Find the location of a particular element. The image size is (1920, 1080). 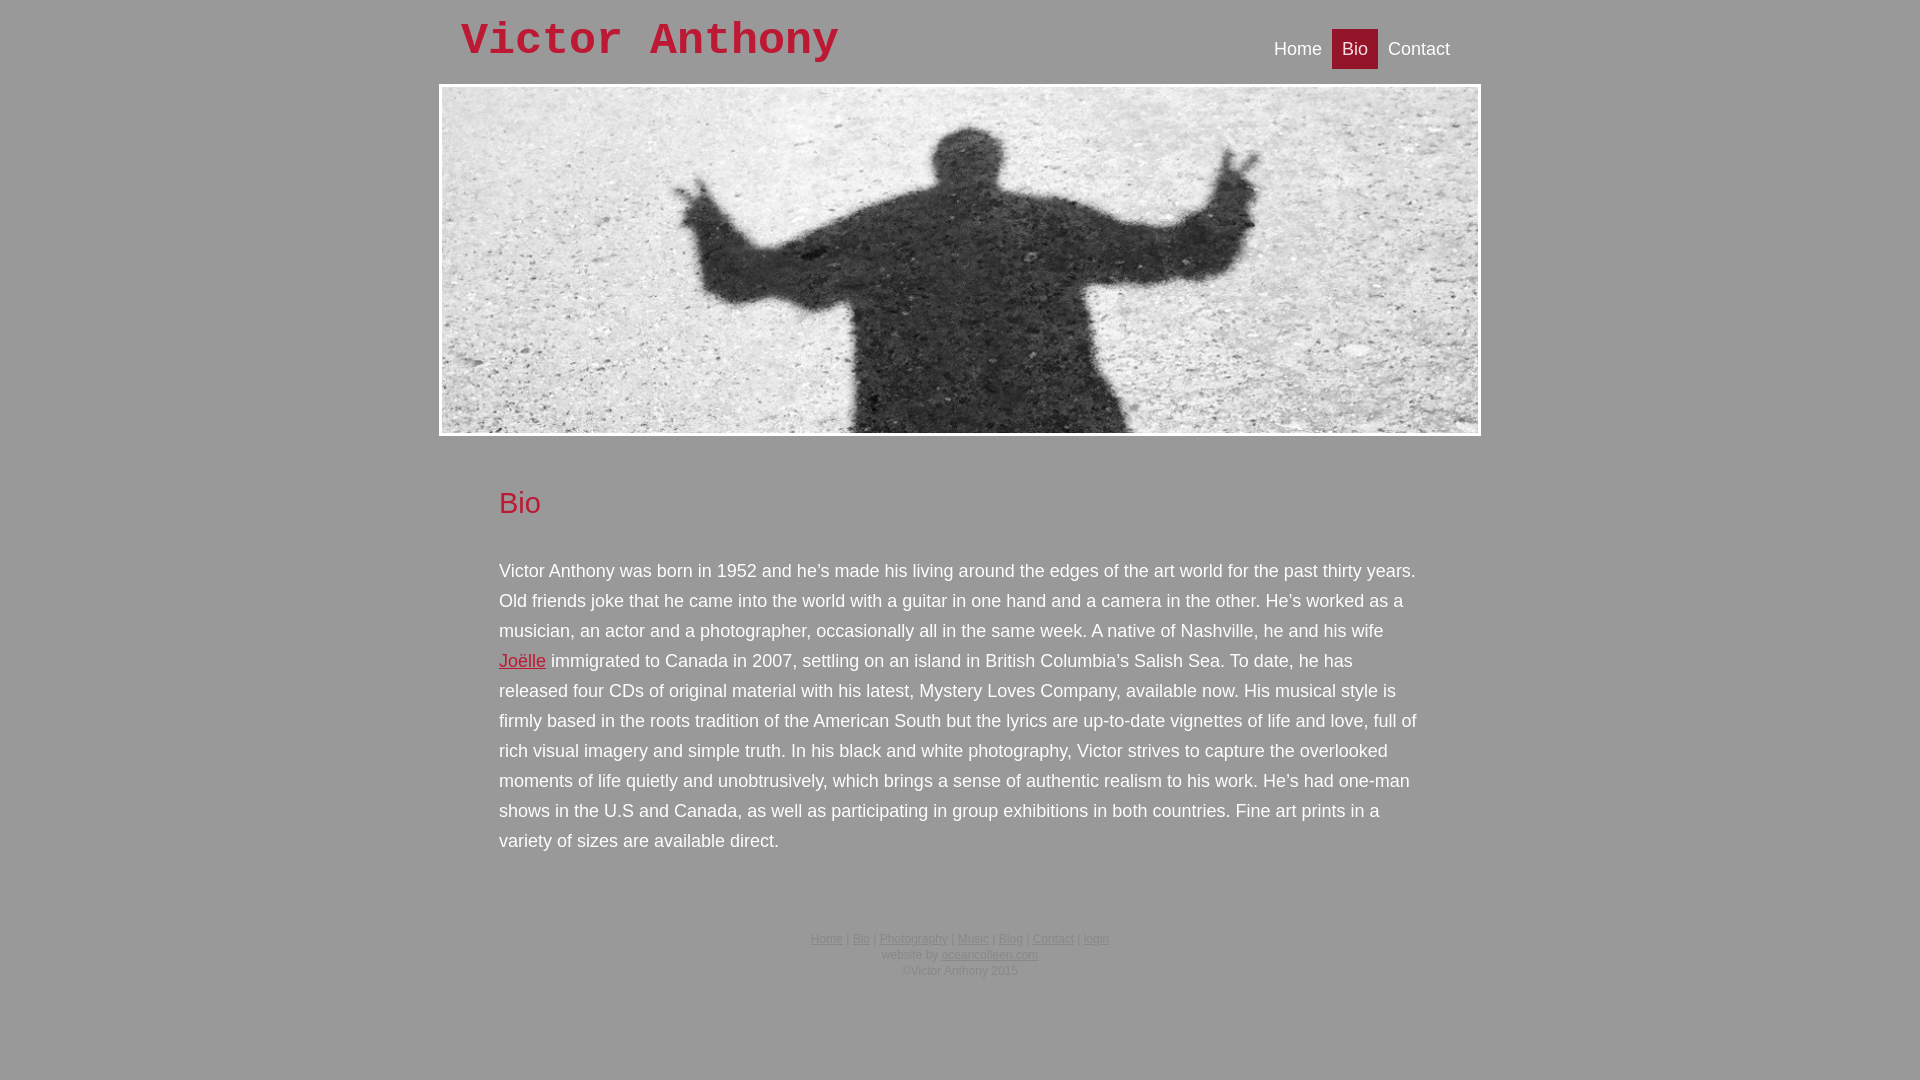

Bio is located at coordinates (860, 939).